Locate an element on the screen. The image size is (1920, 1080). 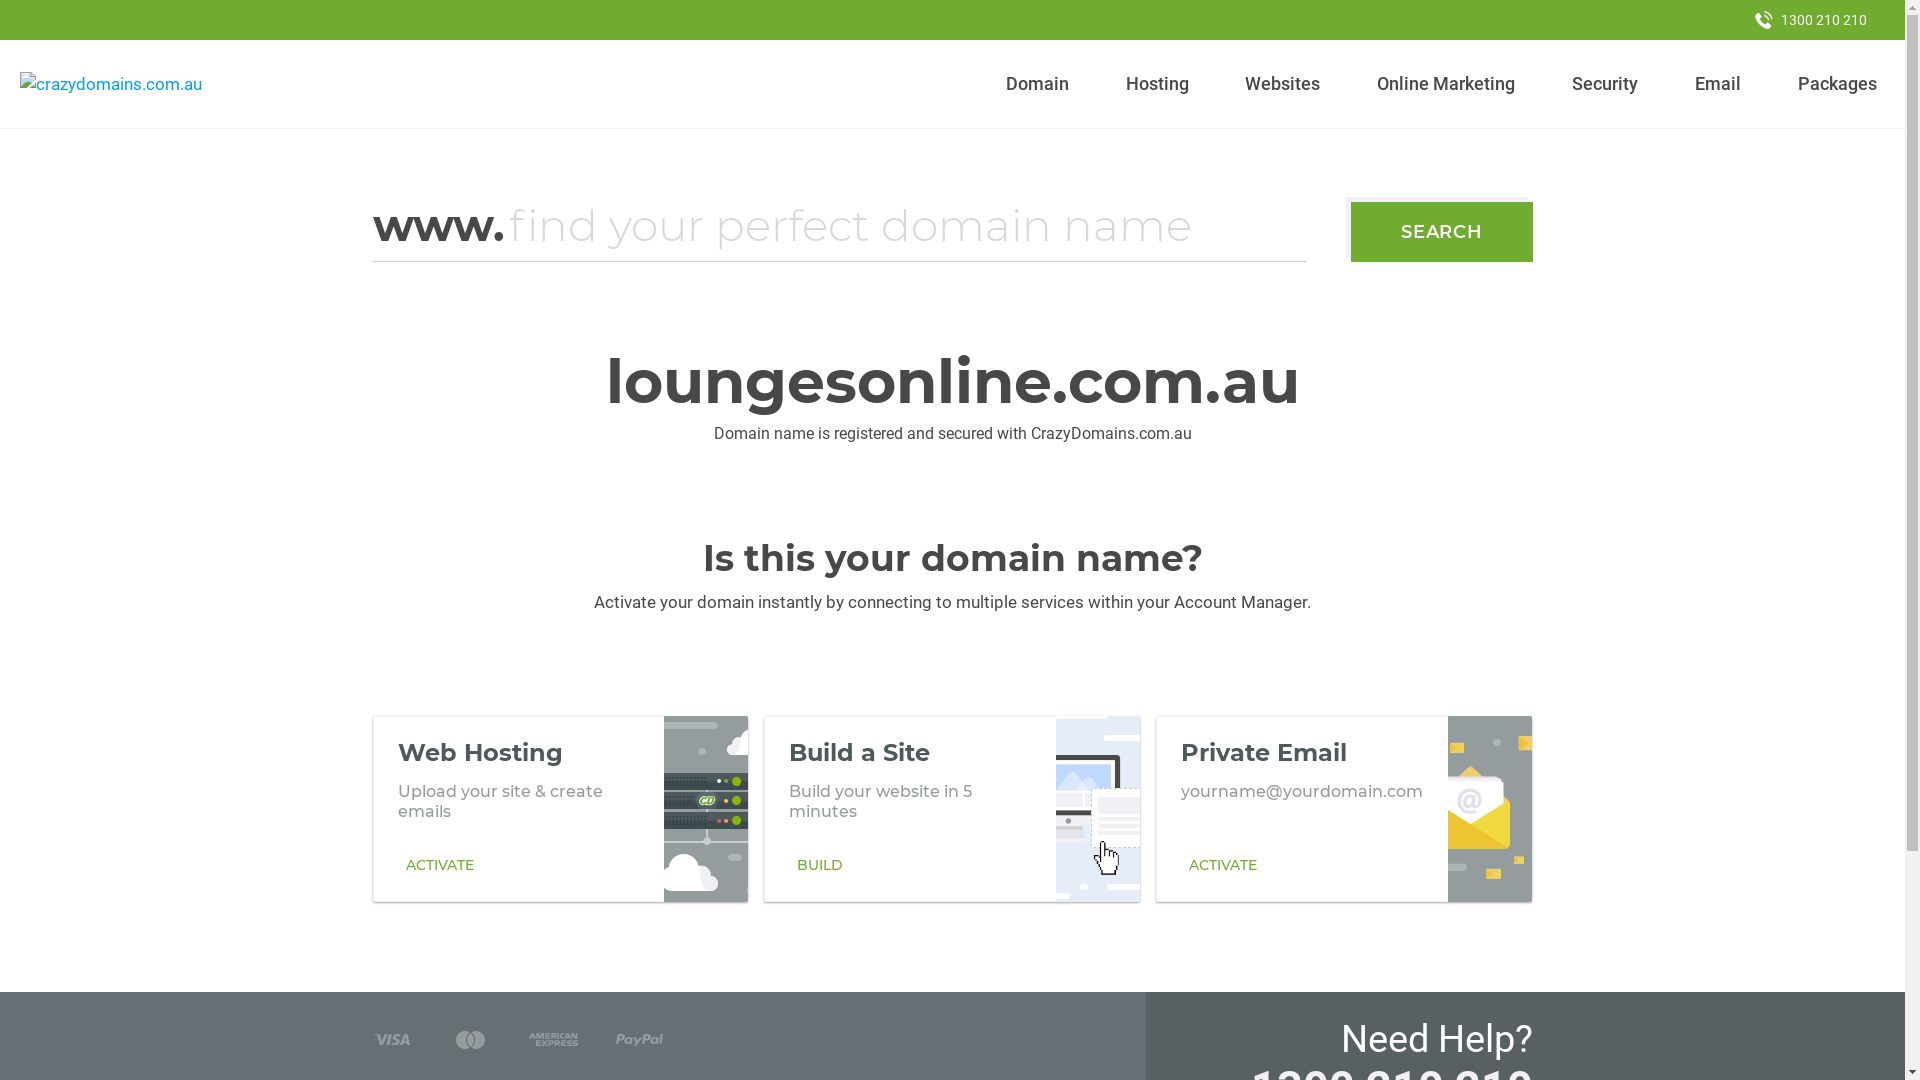
Domain is located at coordinates (1038, 84).